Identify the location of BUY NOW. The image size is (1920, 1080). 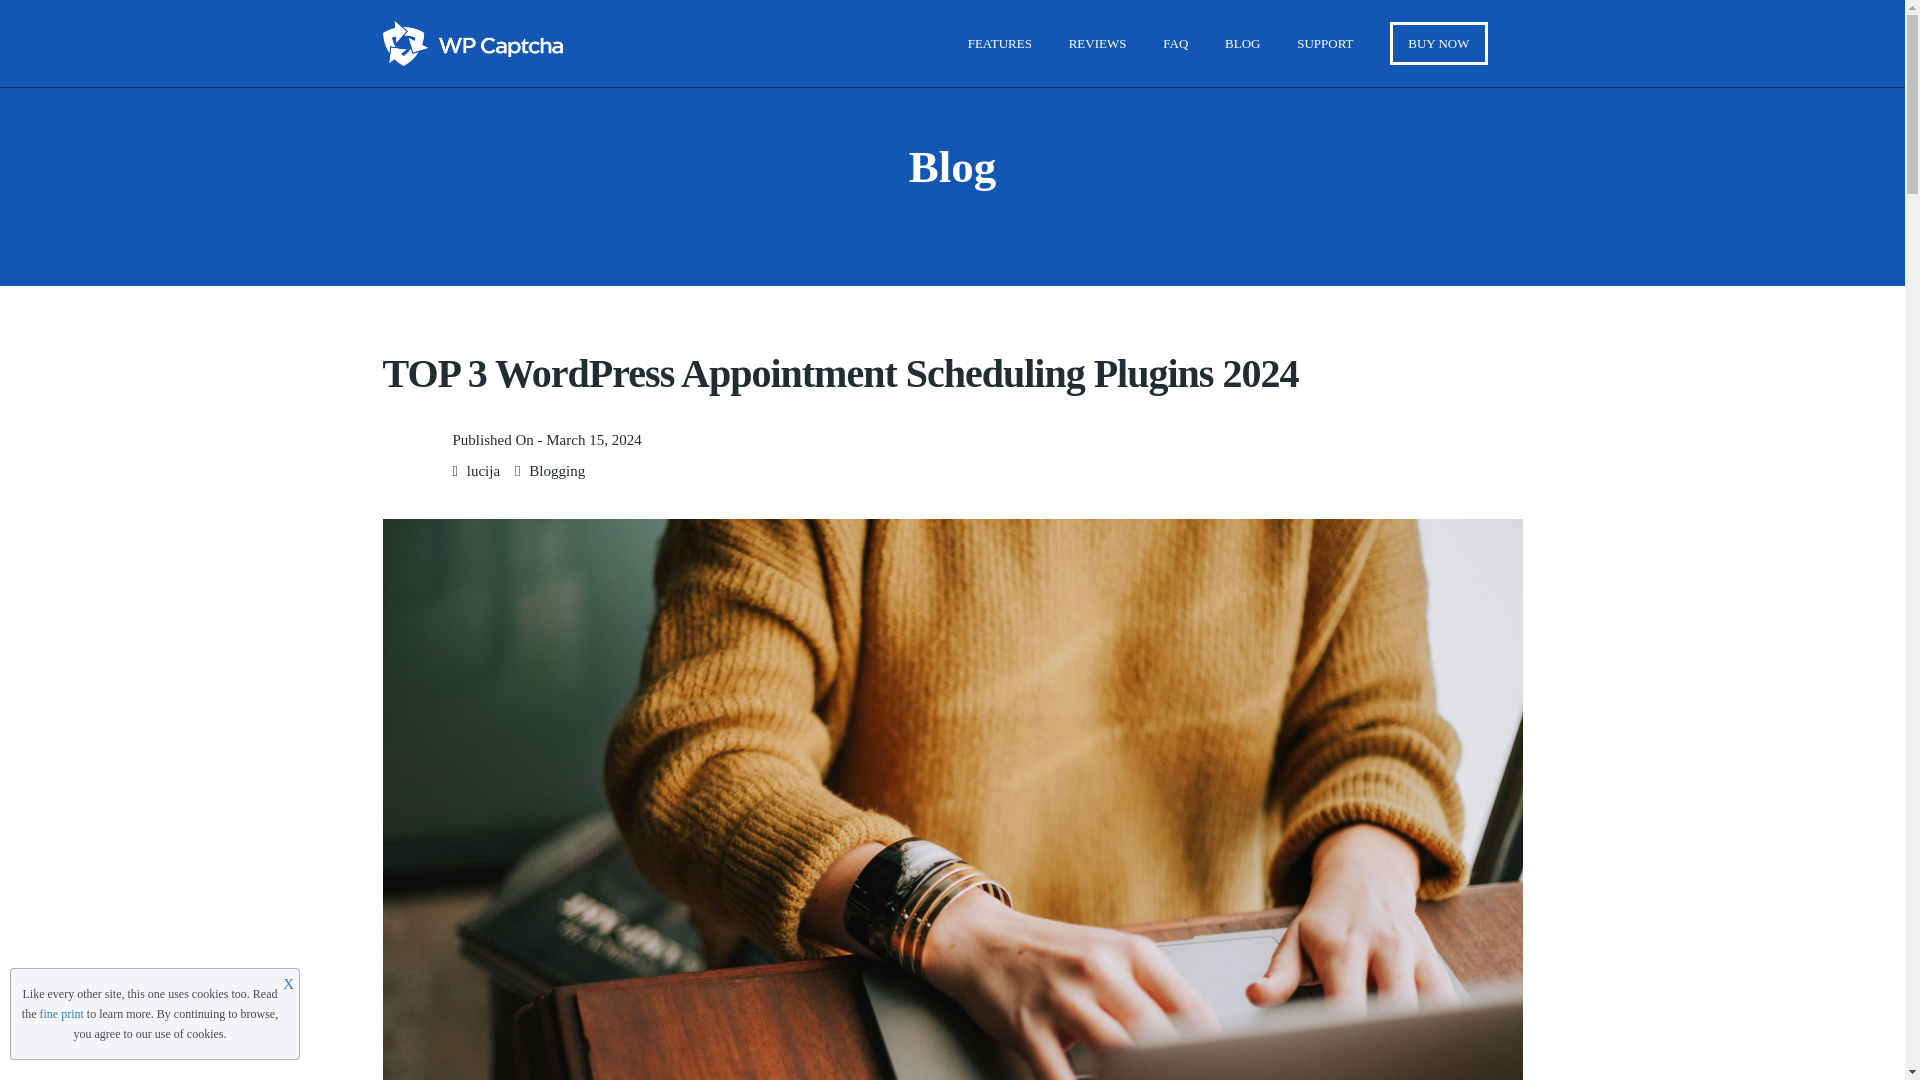
(1438, 42).